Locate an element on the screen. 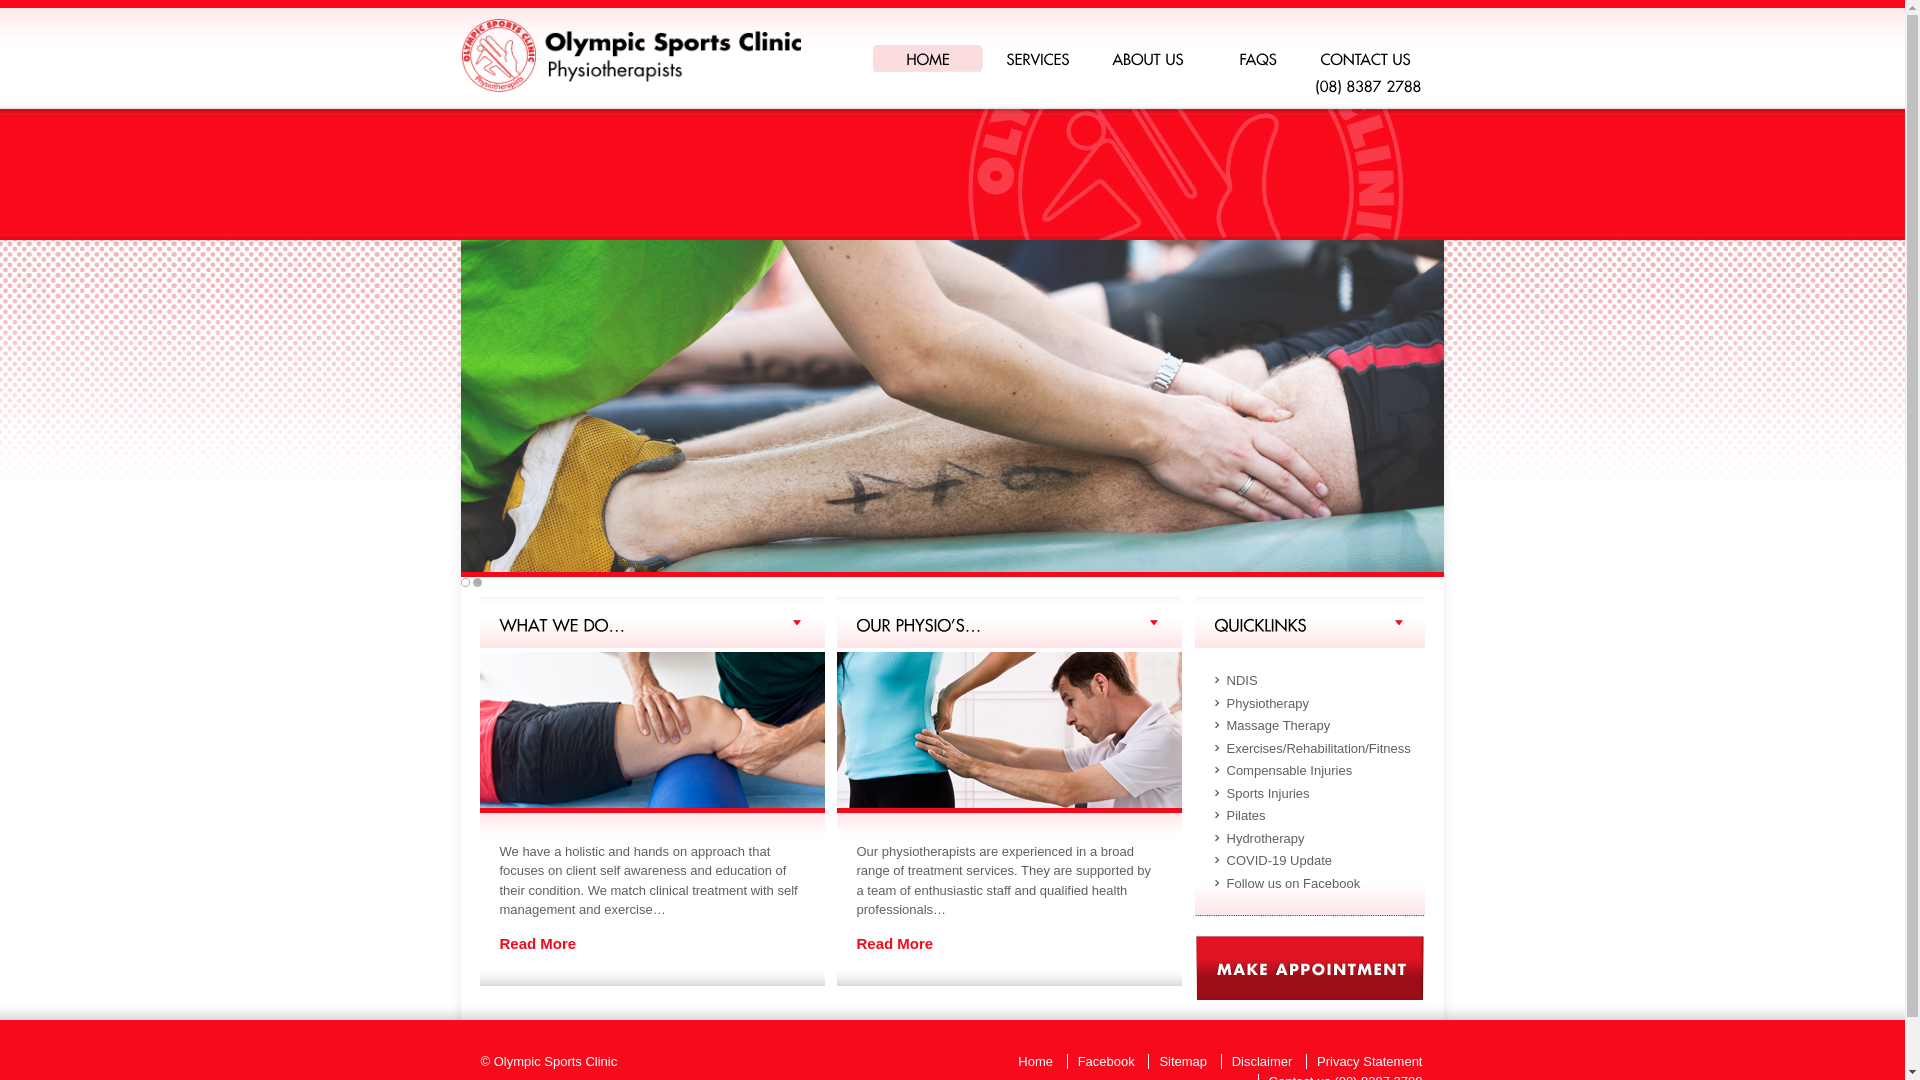 The height and width of the screenshot is (1080, 1920). Compensable Injuries is located at coordinates (1289, 770).